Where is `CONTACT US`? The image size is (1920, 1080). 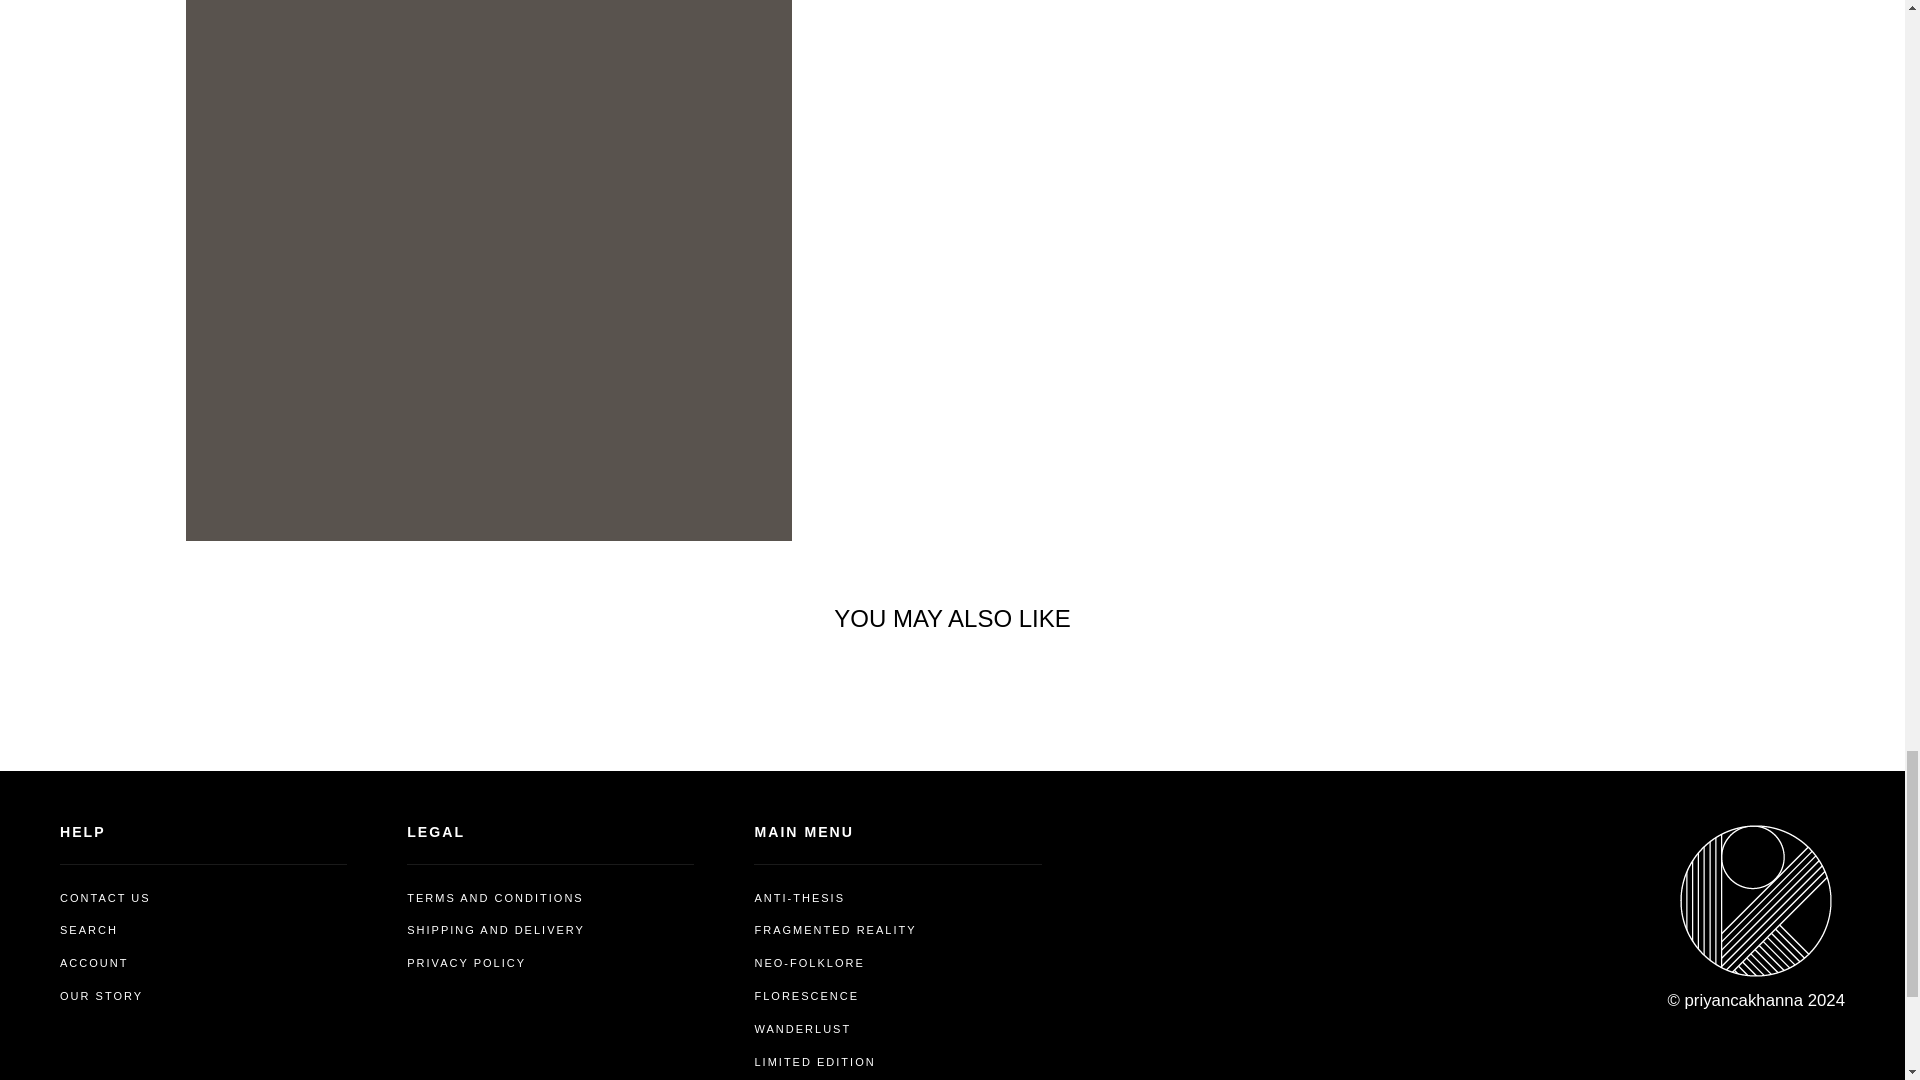
CONTACT US is located at coordinates (105, 898).